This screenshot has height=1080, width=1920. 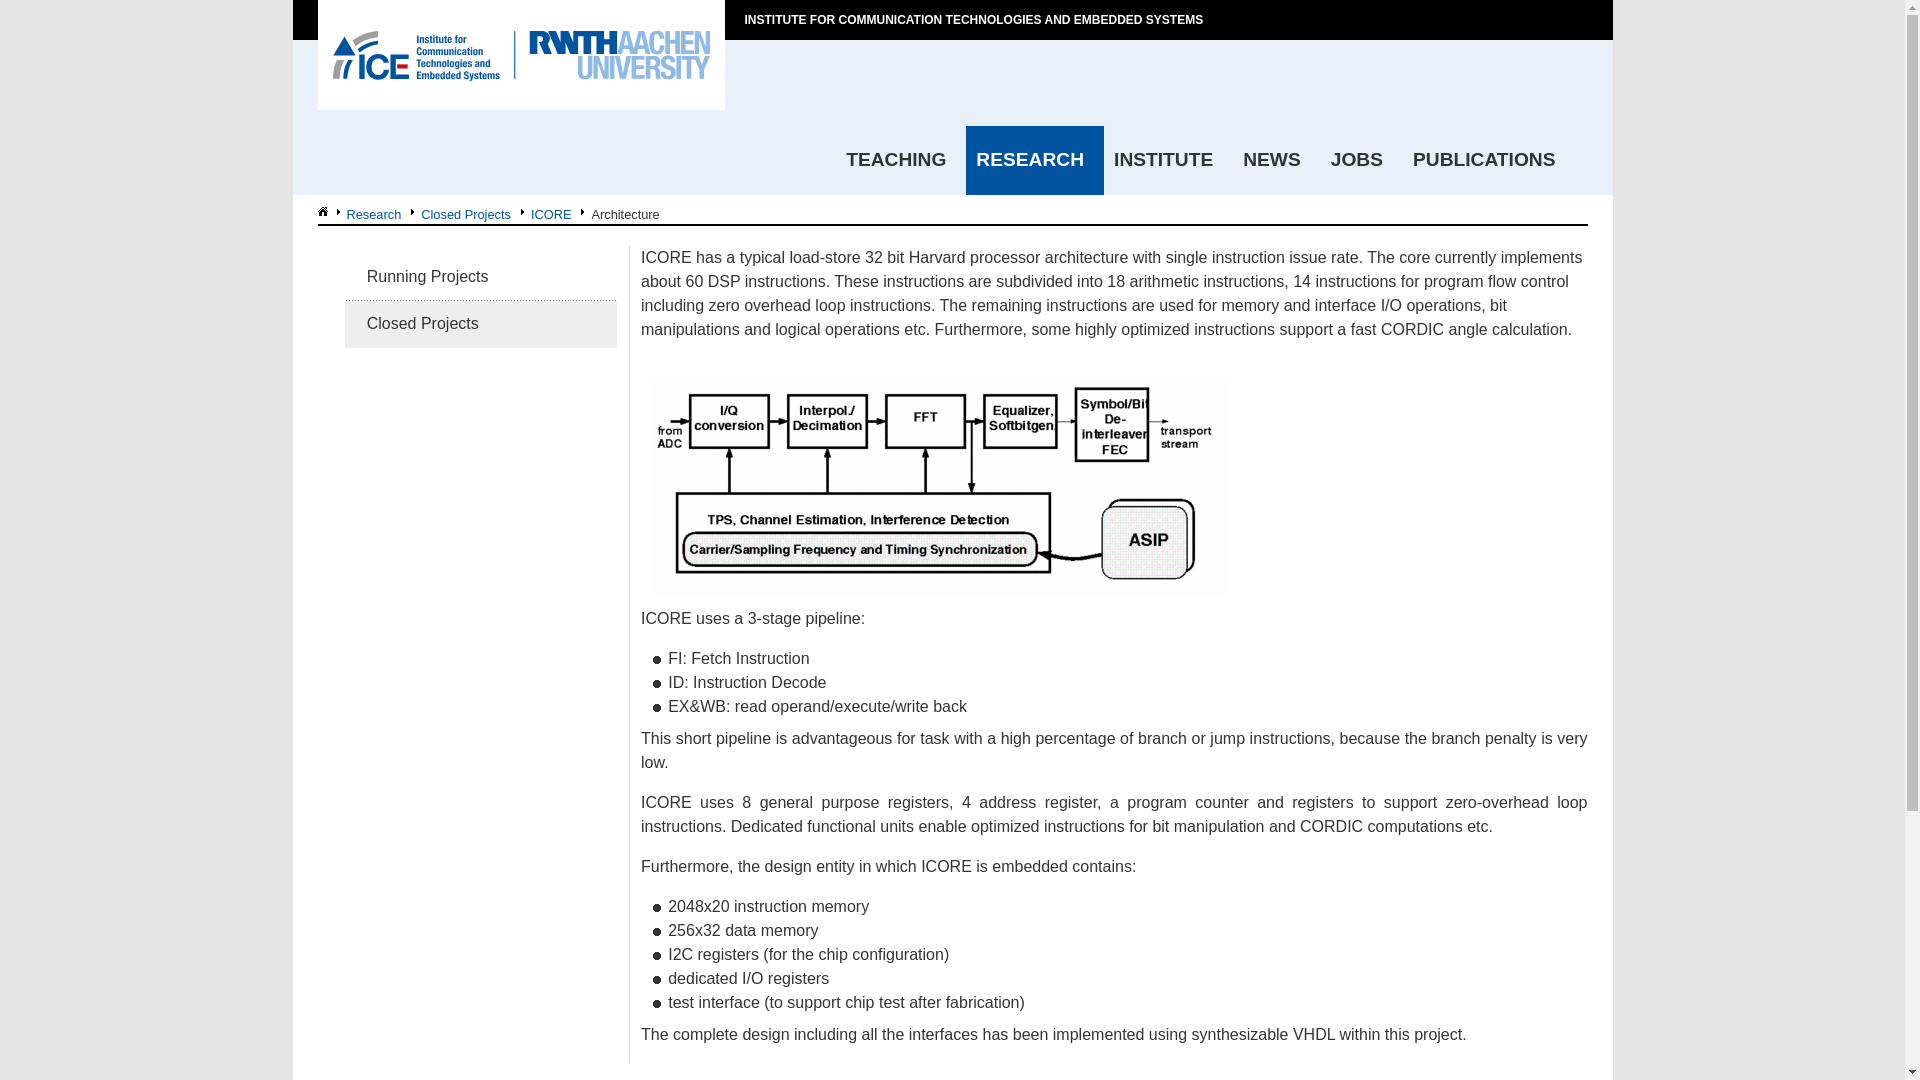 I want to click on TEACHING, so click(x=900, y=160).